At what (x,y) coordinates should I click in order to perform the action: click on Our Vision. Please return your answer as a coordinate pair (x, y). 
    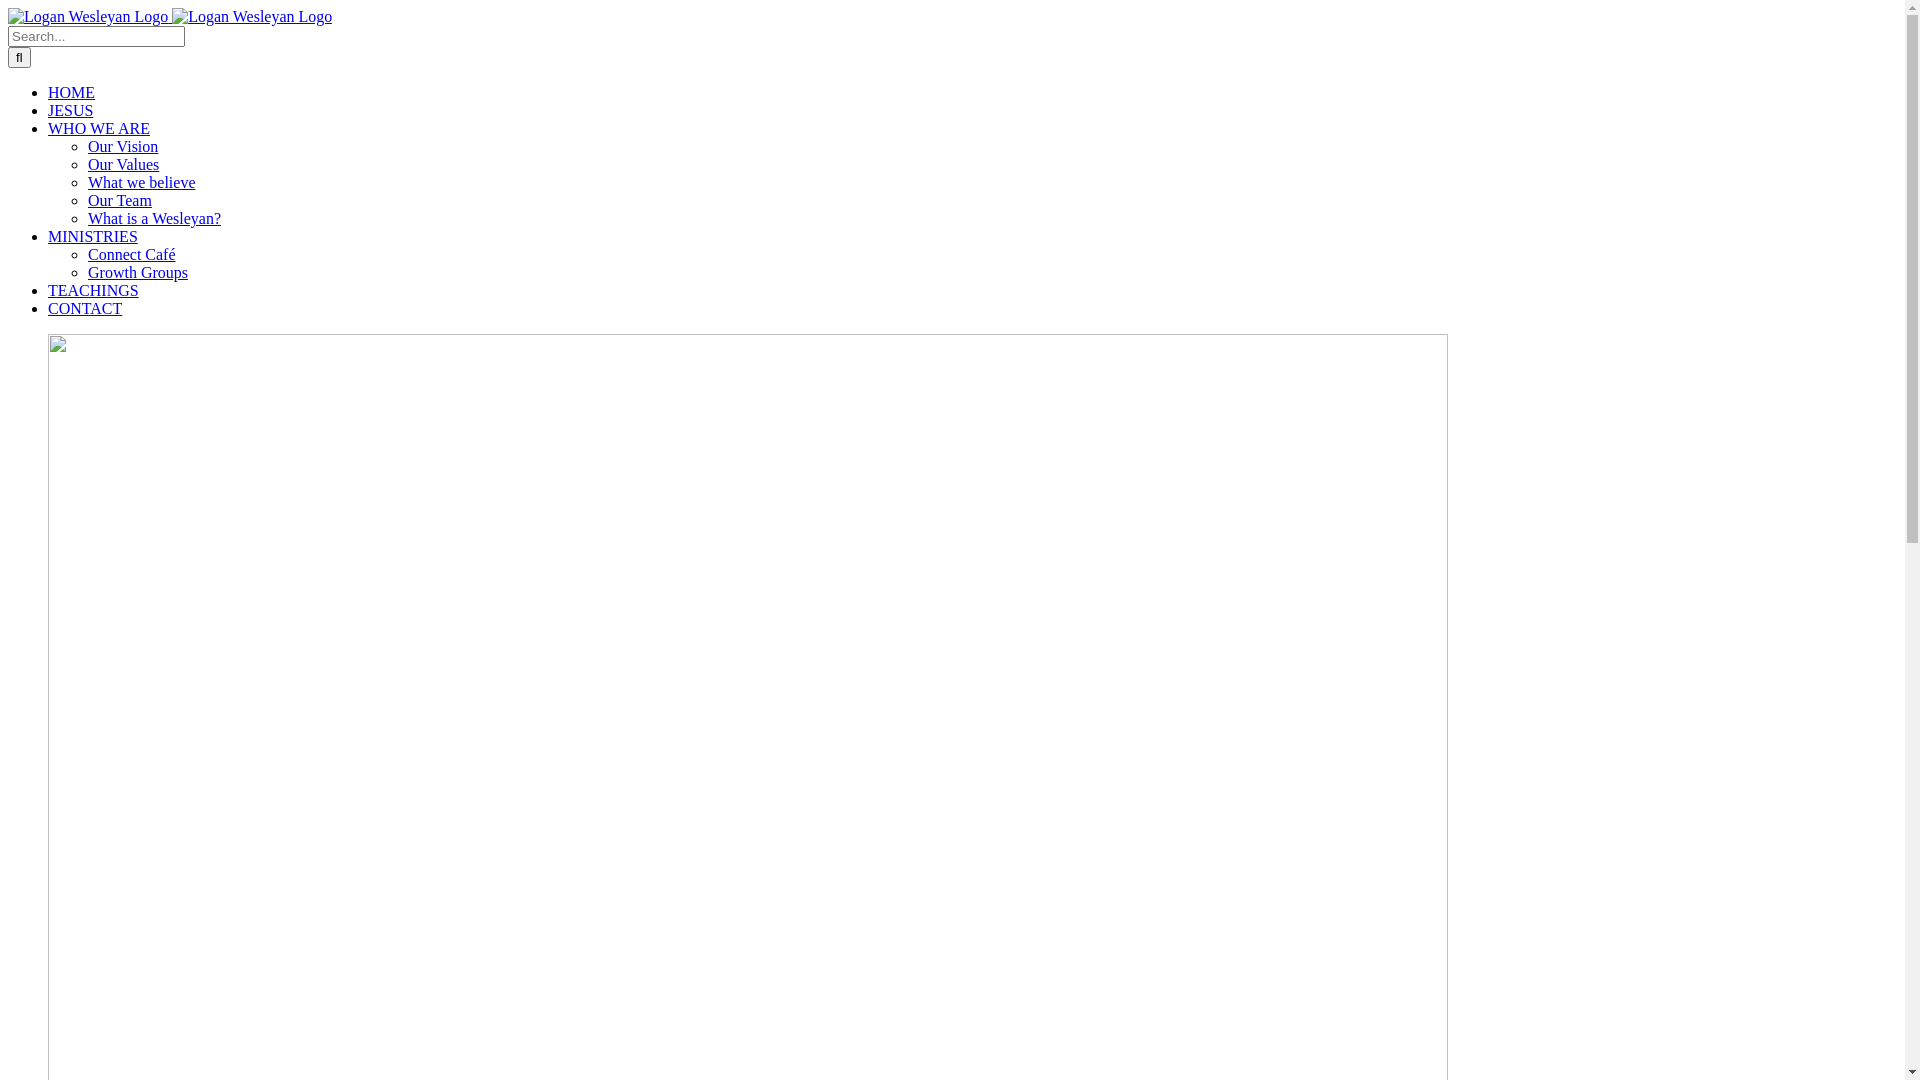
    Looking at the image, I should click on (123, 146).